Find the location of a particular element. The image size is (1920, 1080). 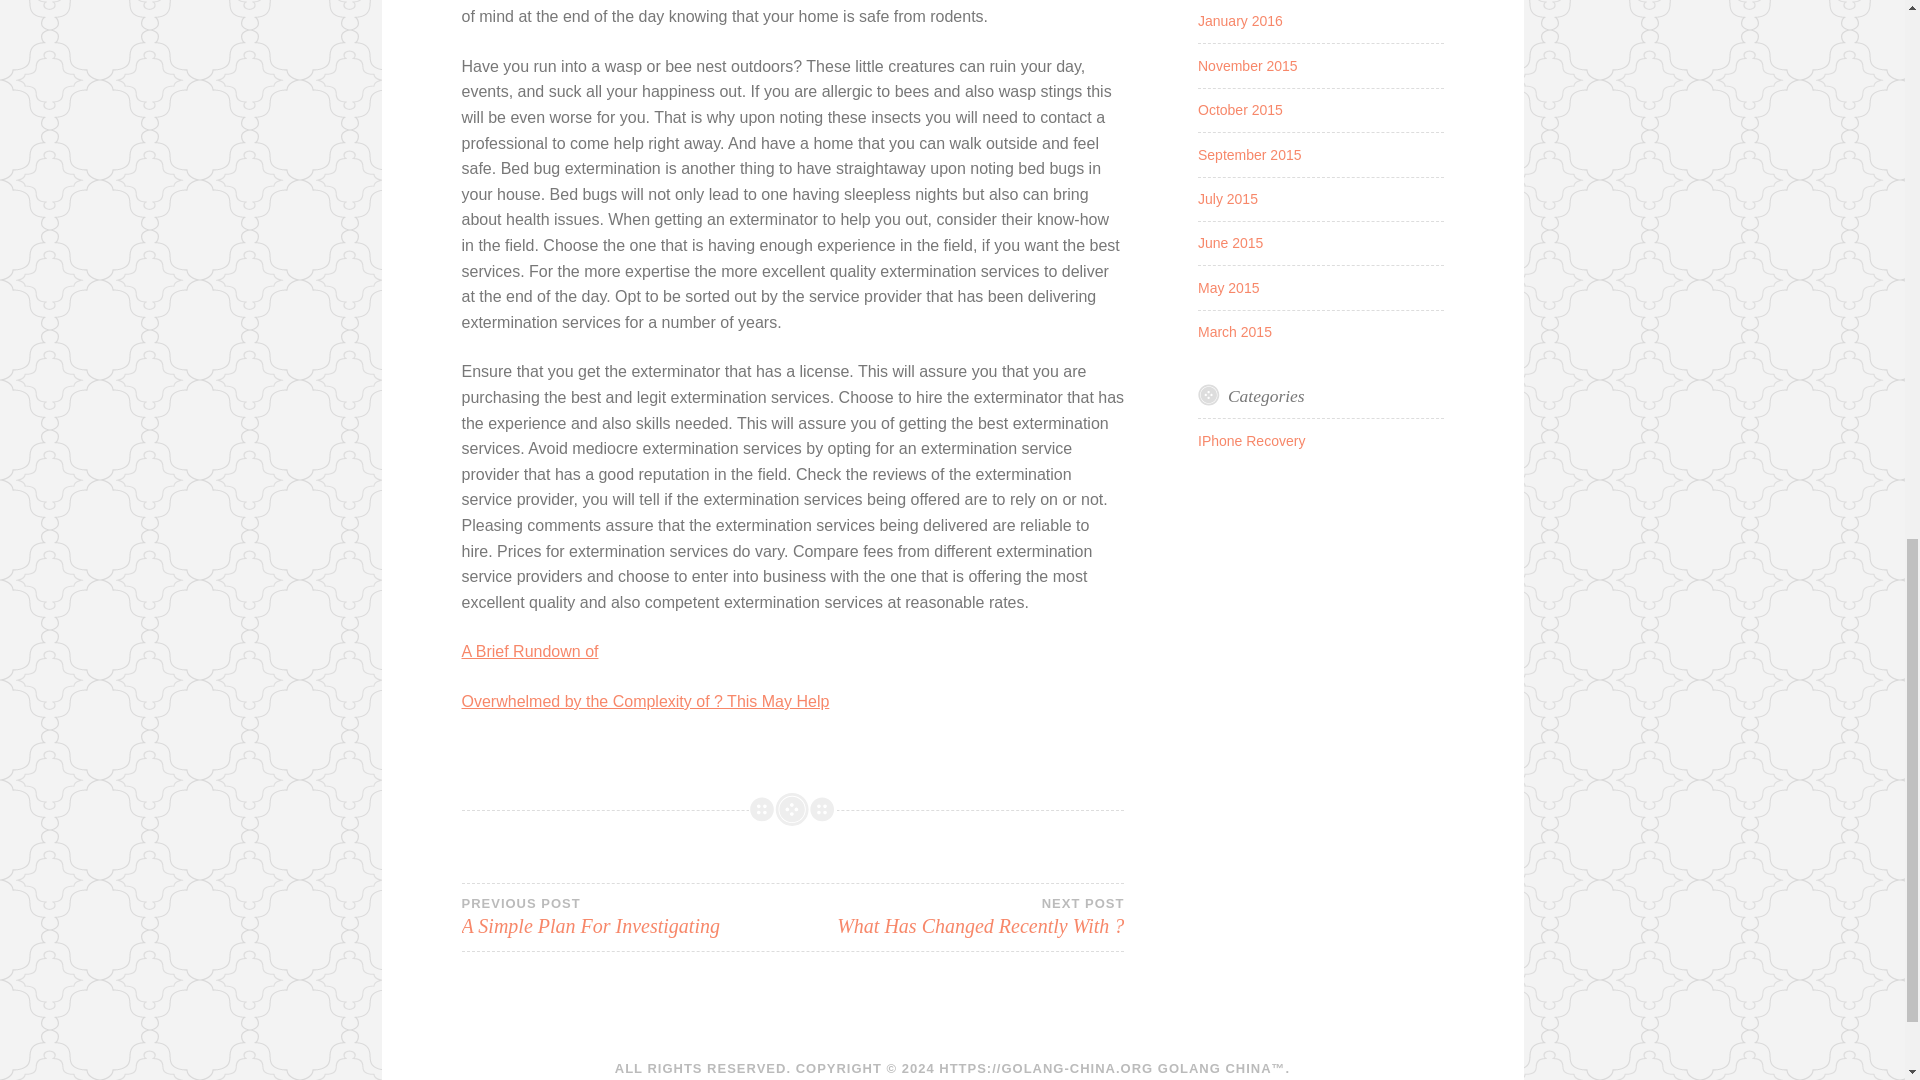

May 2015 is located at coordinates (646, 701).